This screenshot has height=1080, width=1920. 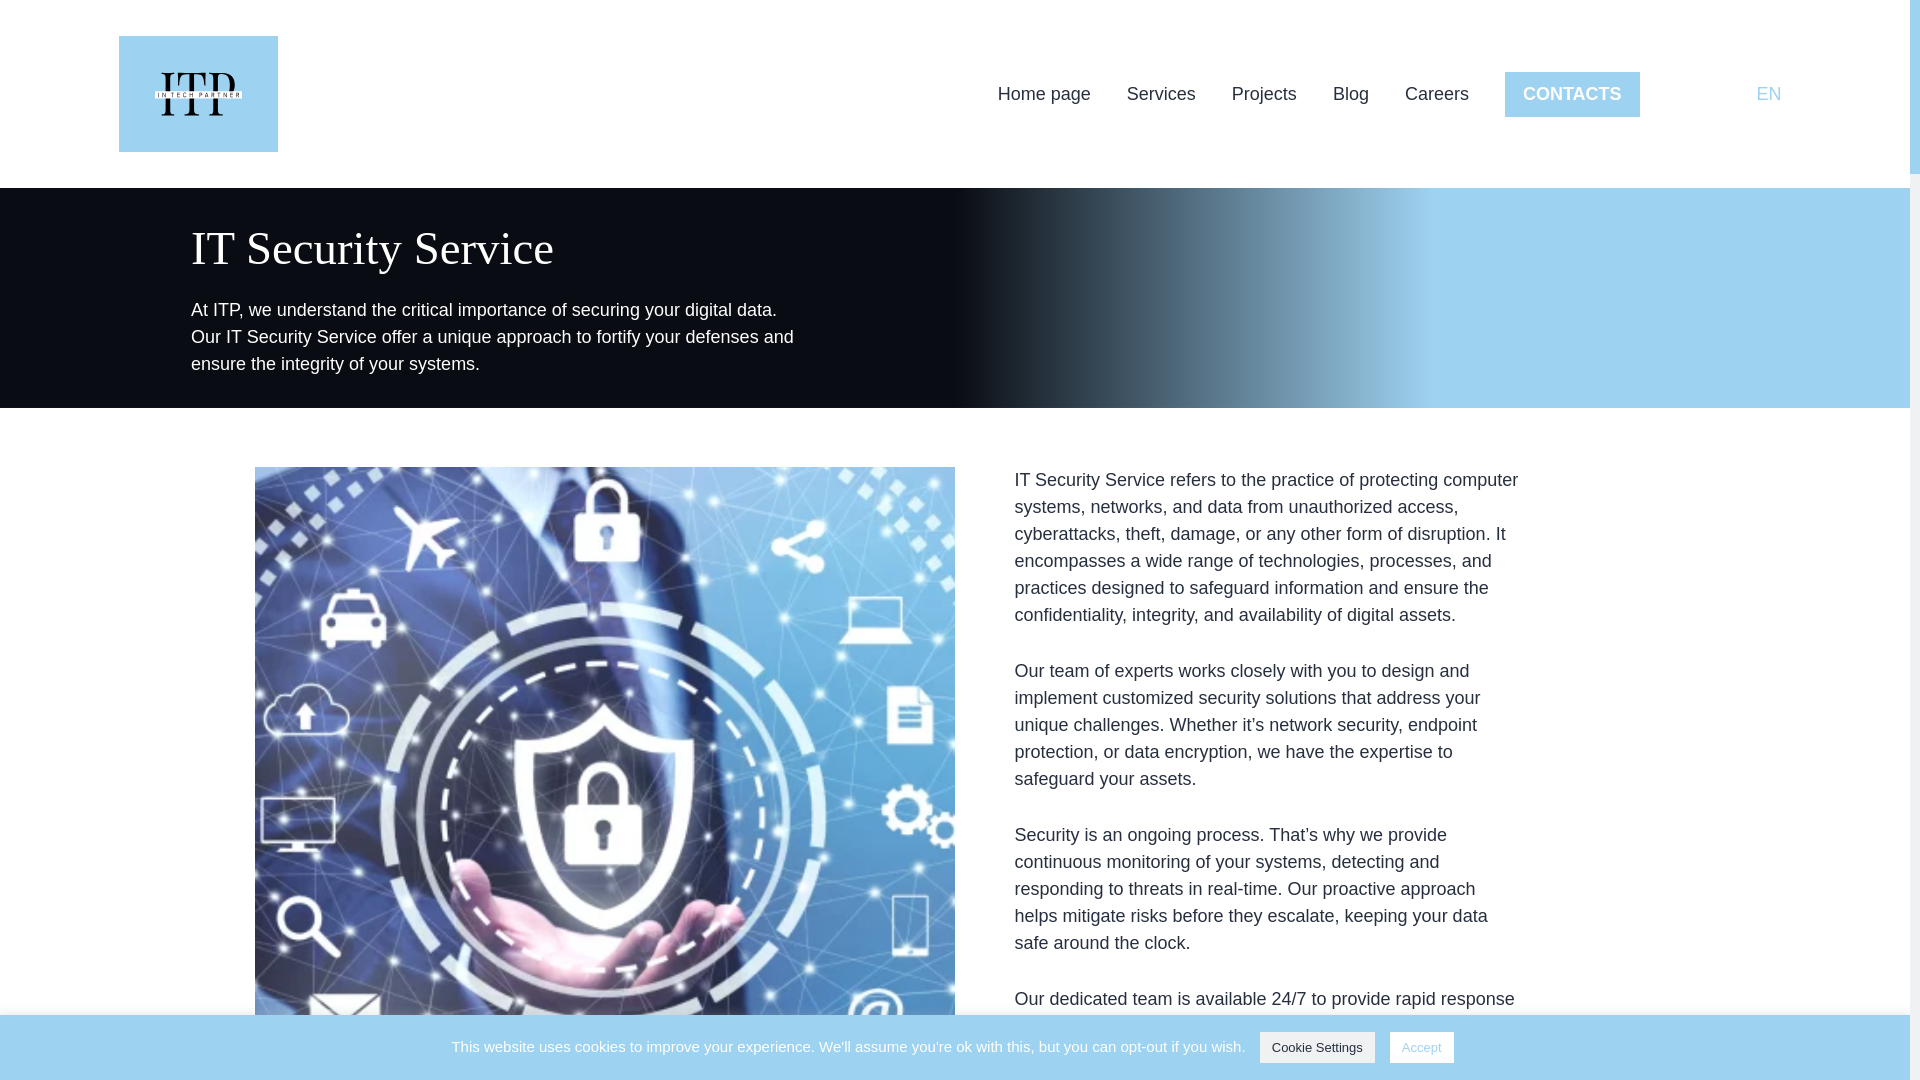 I want to click on Projects, so click(x=1264, y=92).